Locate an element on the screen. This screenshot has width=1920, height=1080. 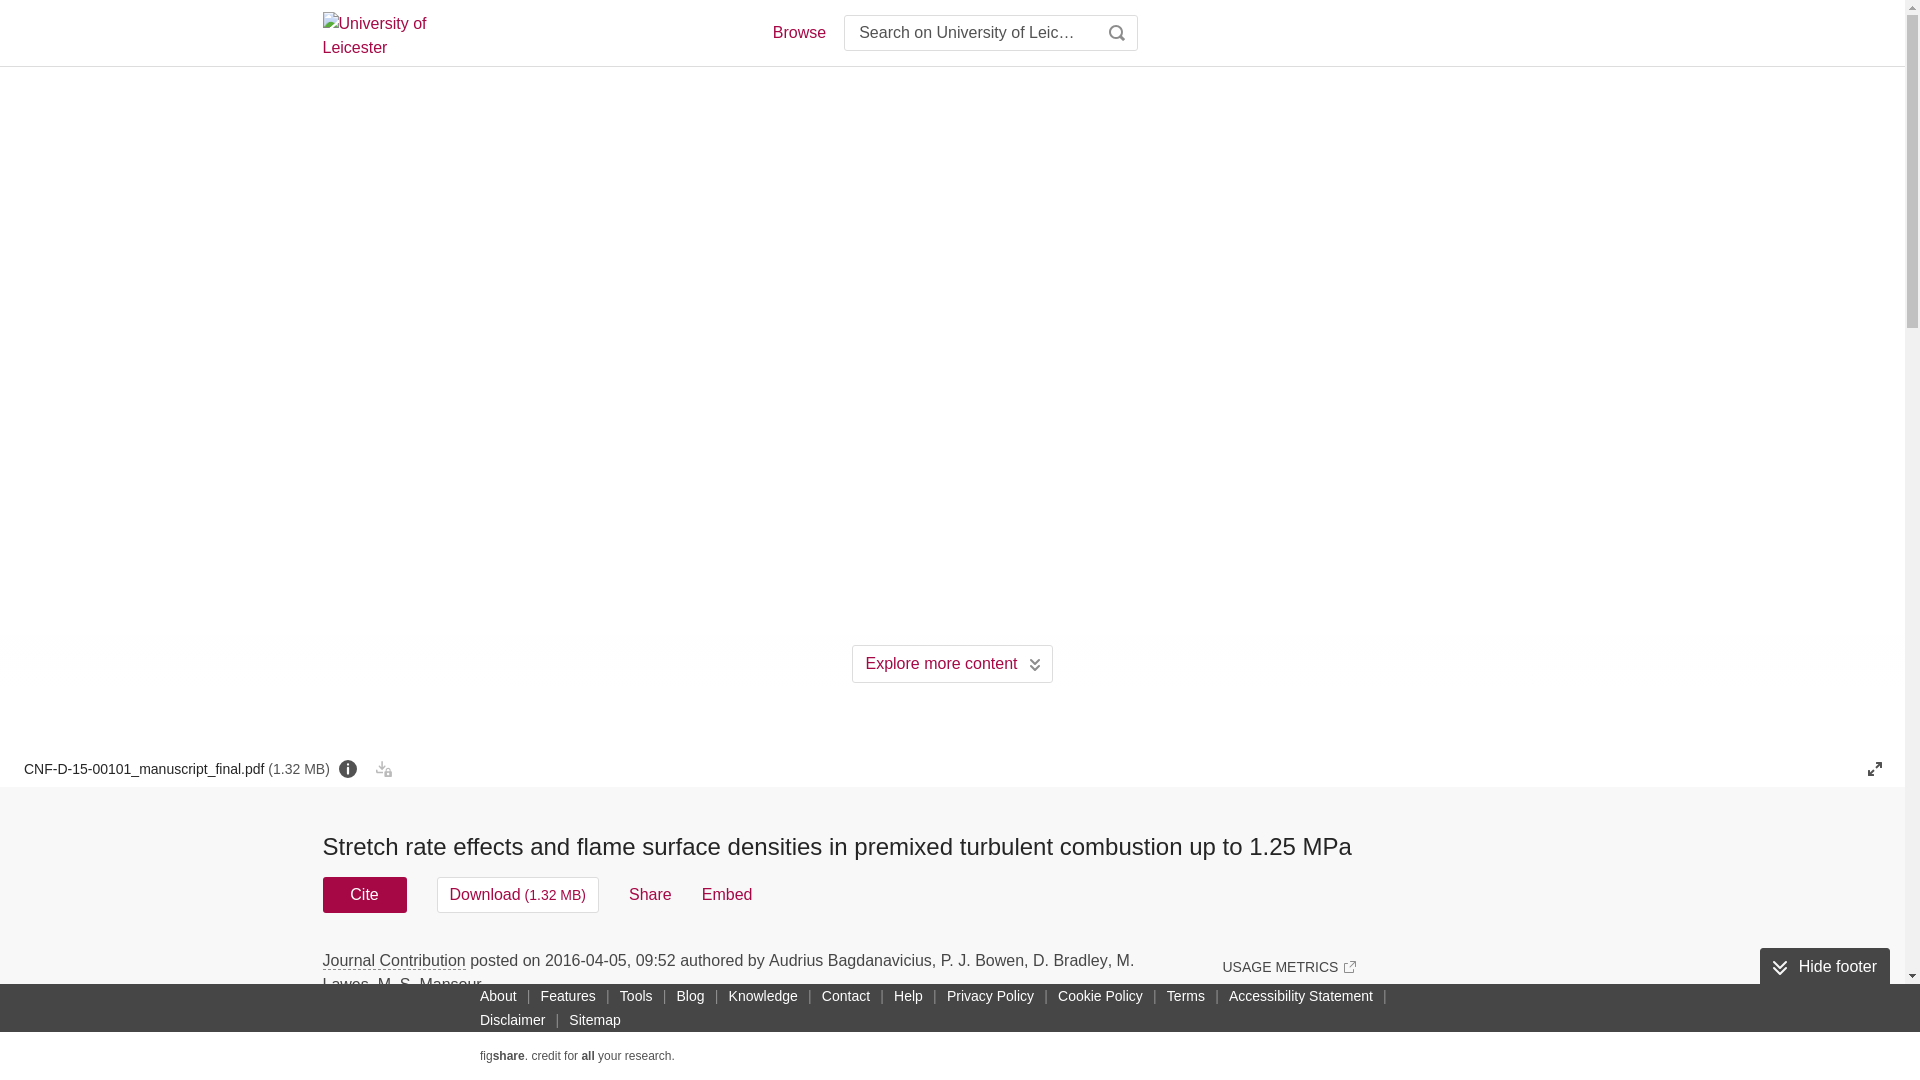
Explore more content is located at coordinates (952, 663).